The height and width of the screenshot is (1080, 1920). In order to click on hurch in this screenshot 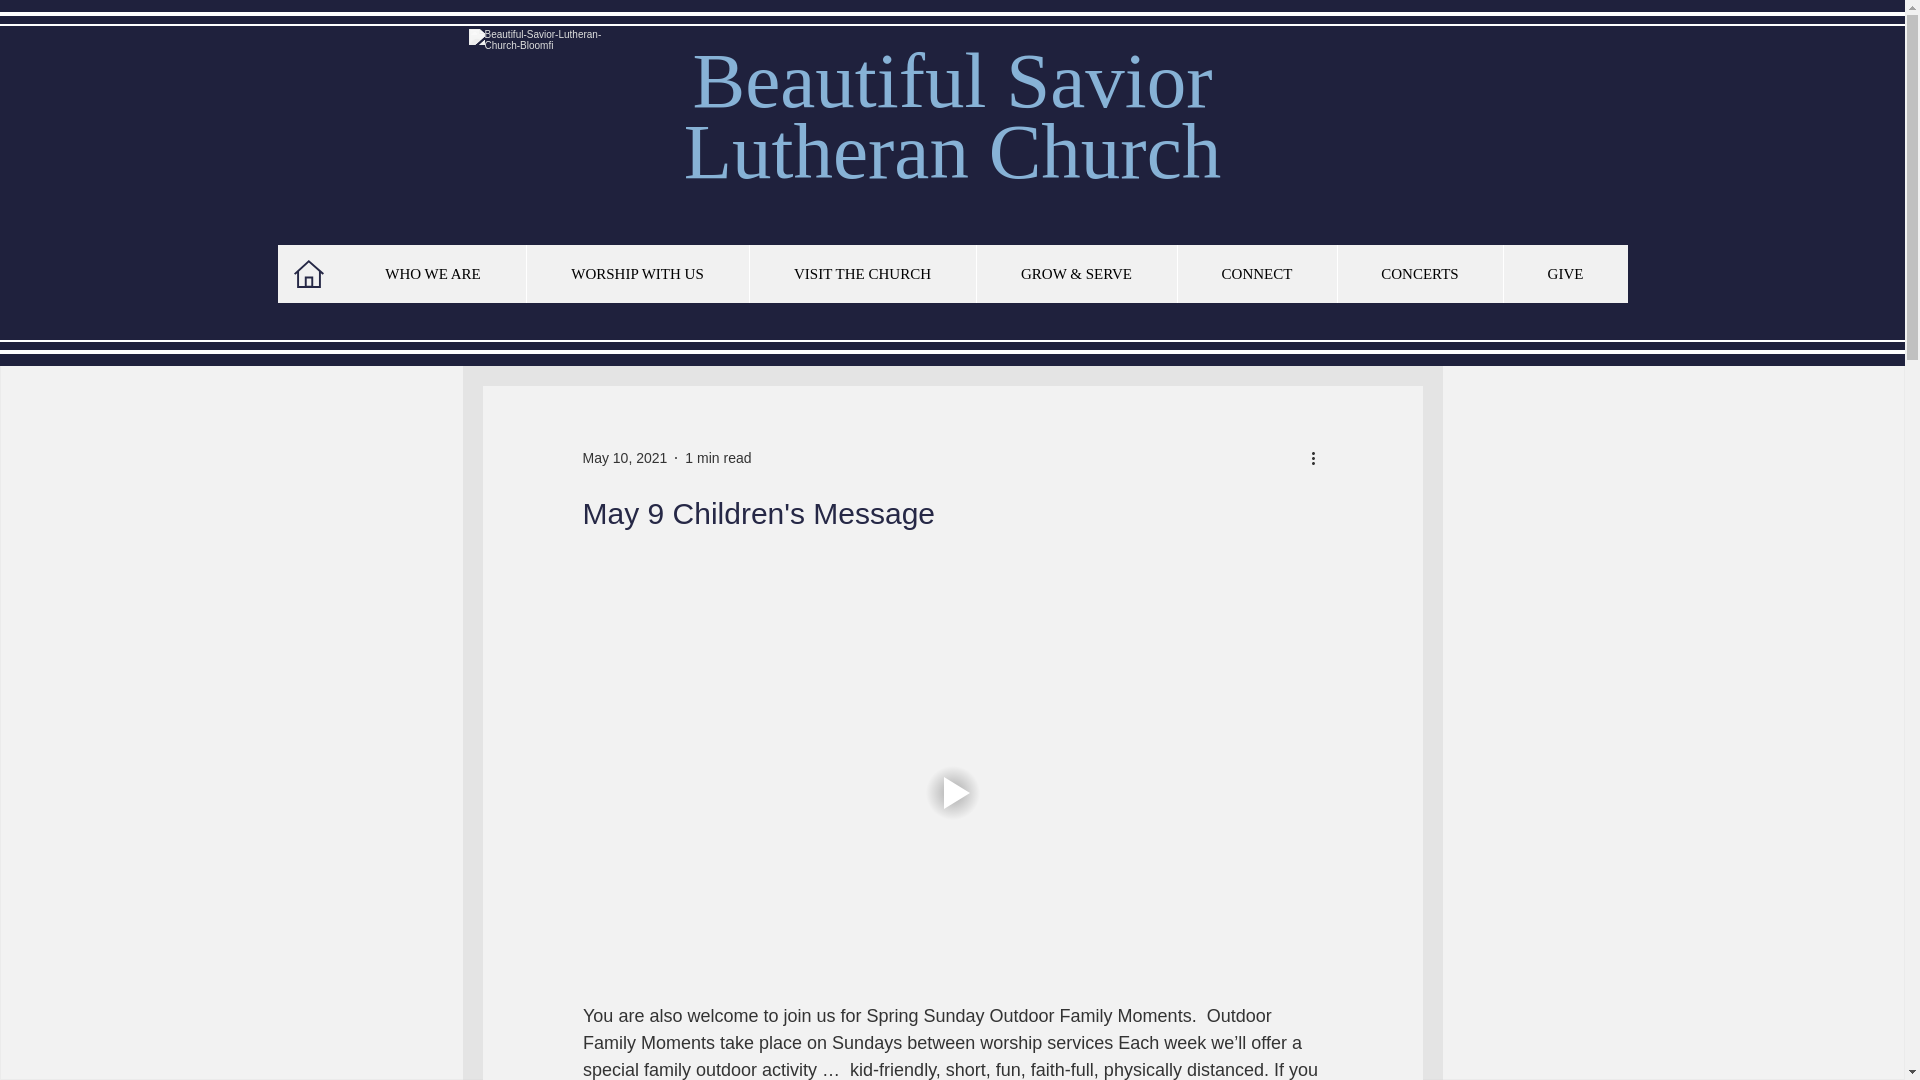, I will do `click(637, 274)`.